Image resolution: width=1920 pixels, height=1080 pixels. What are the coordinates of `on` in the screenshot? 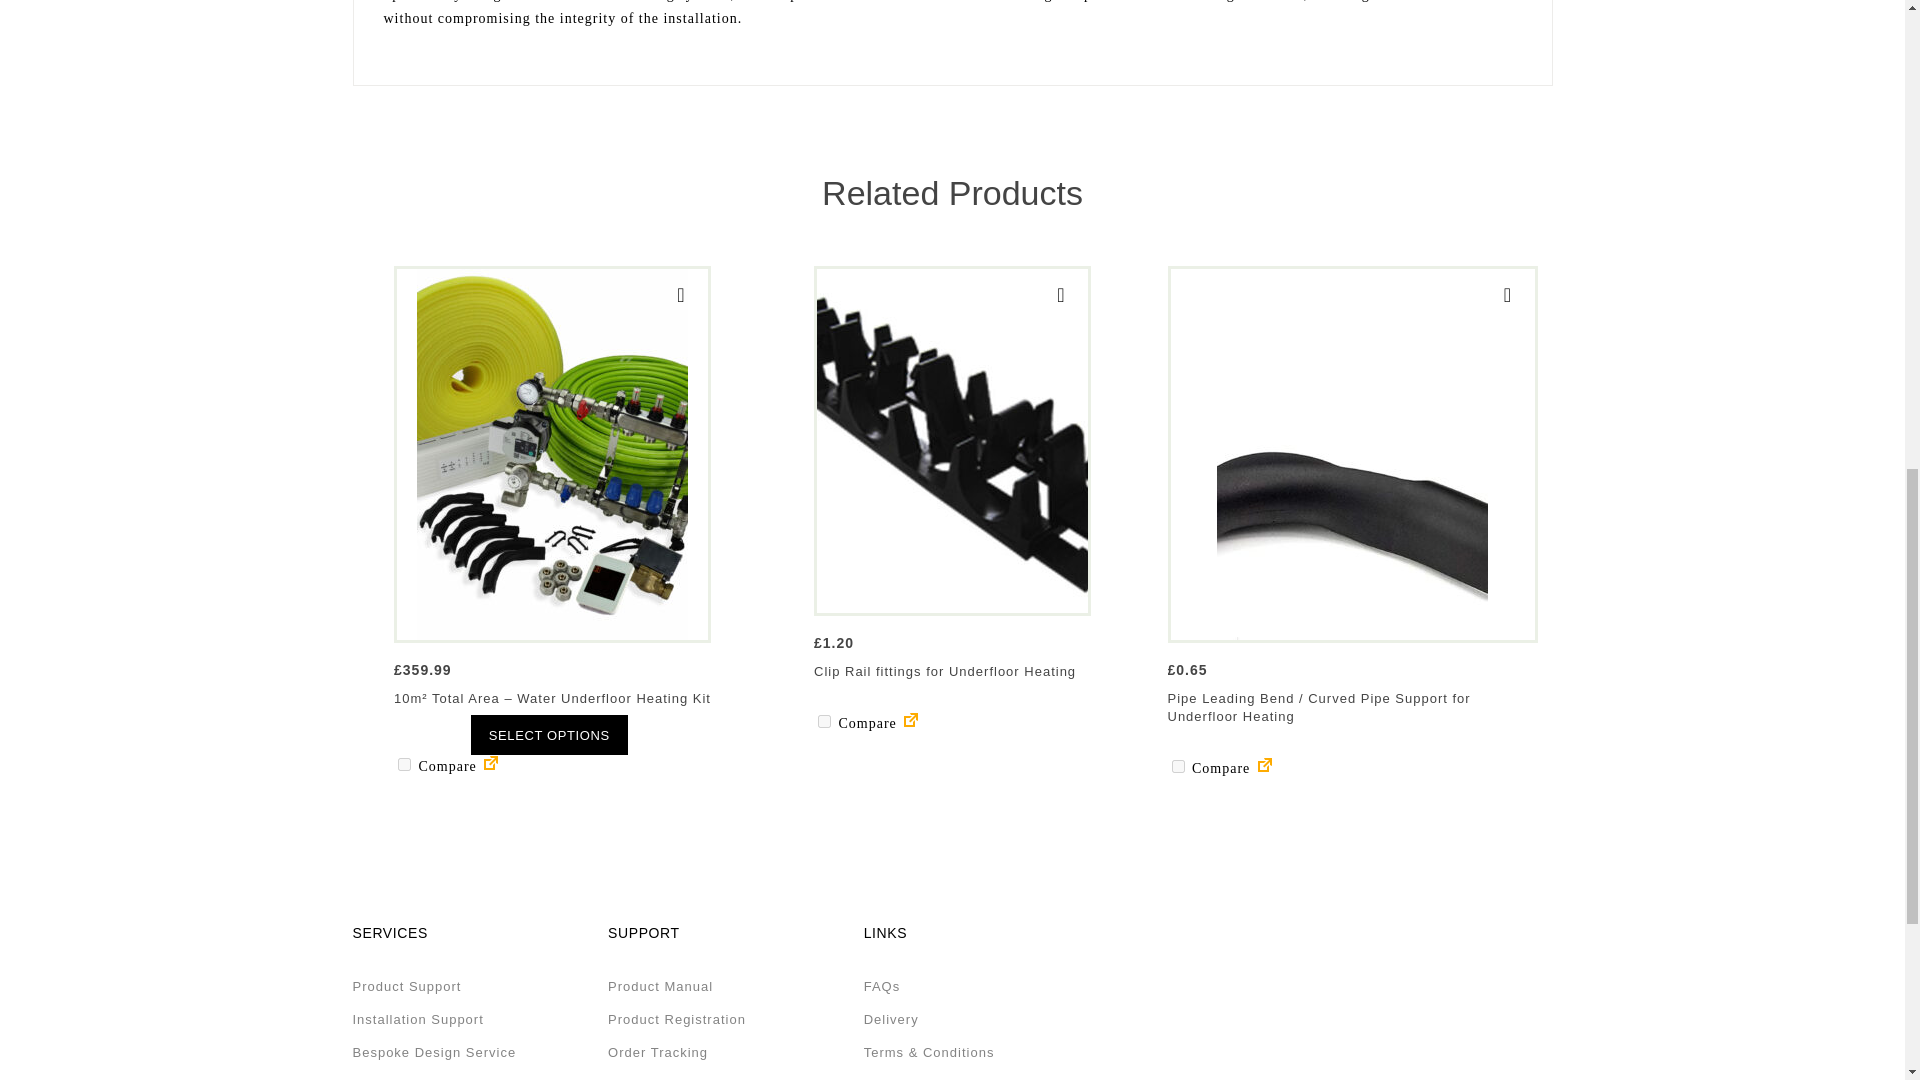 It's located at (1178, 766).